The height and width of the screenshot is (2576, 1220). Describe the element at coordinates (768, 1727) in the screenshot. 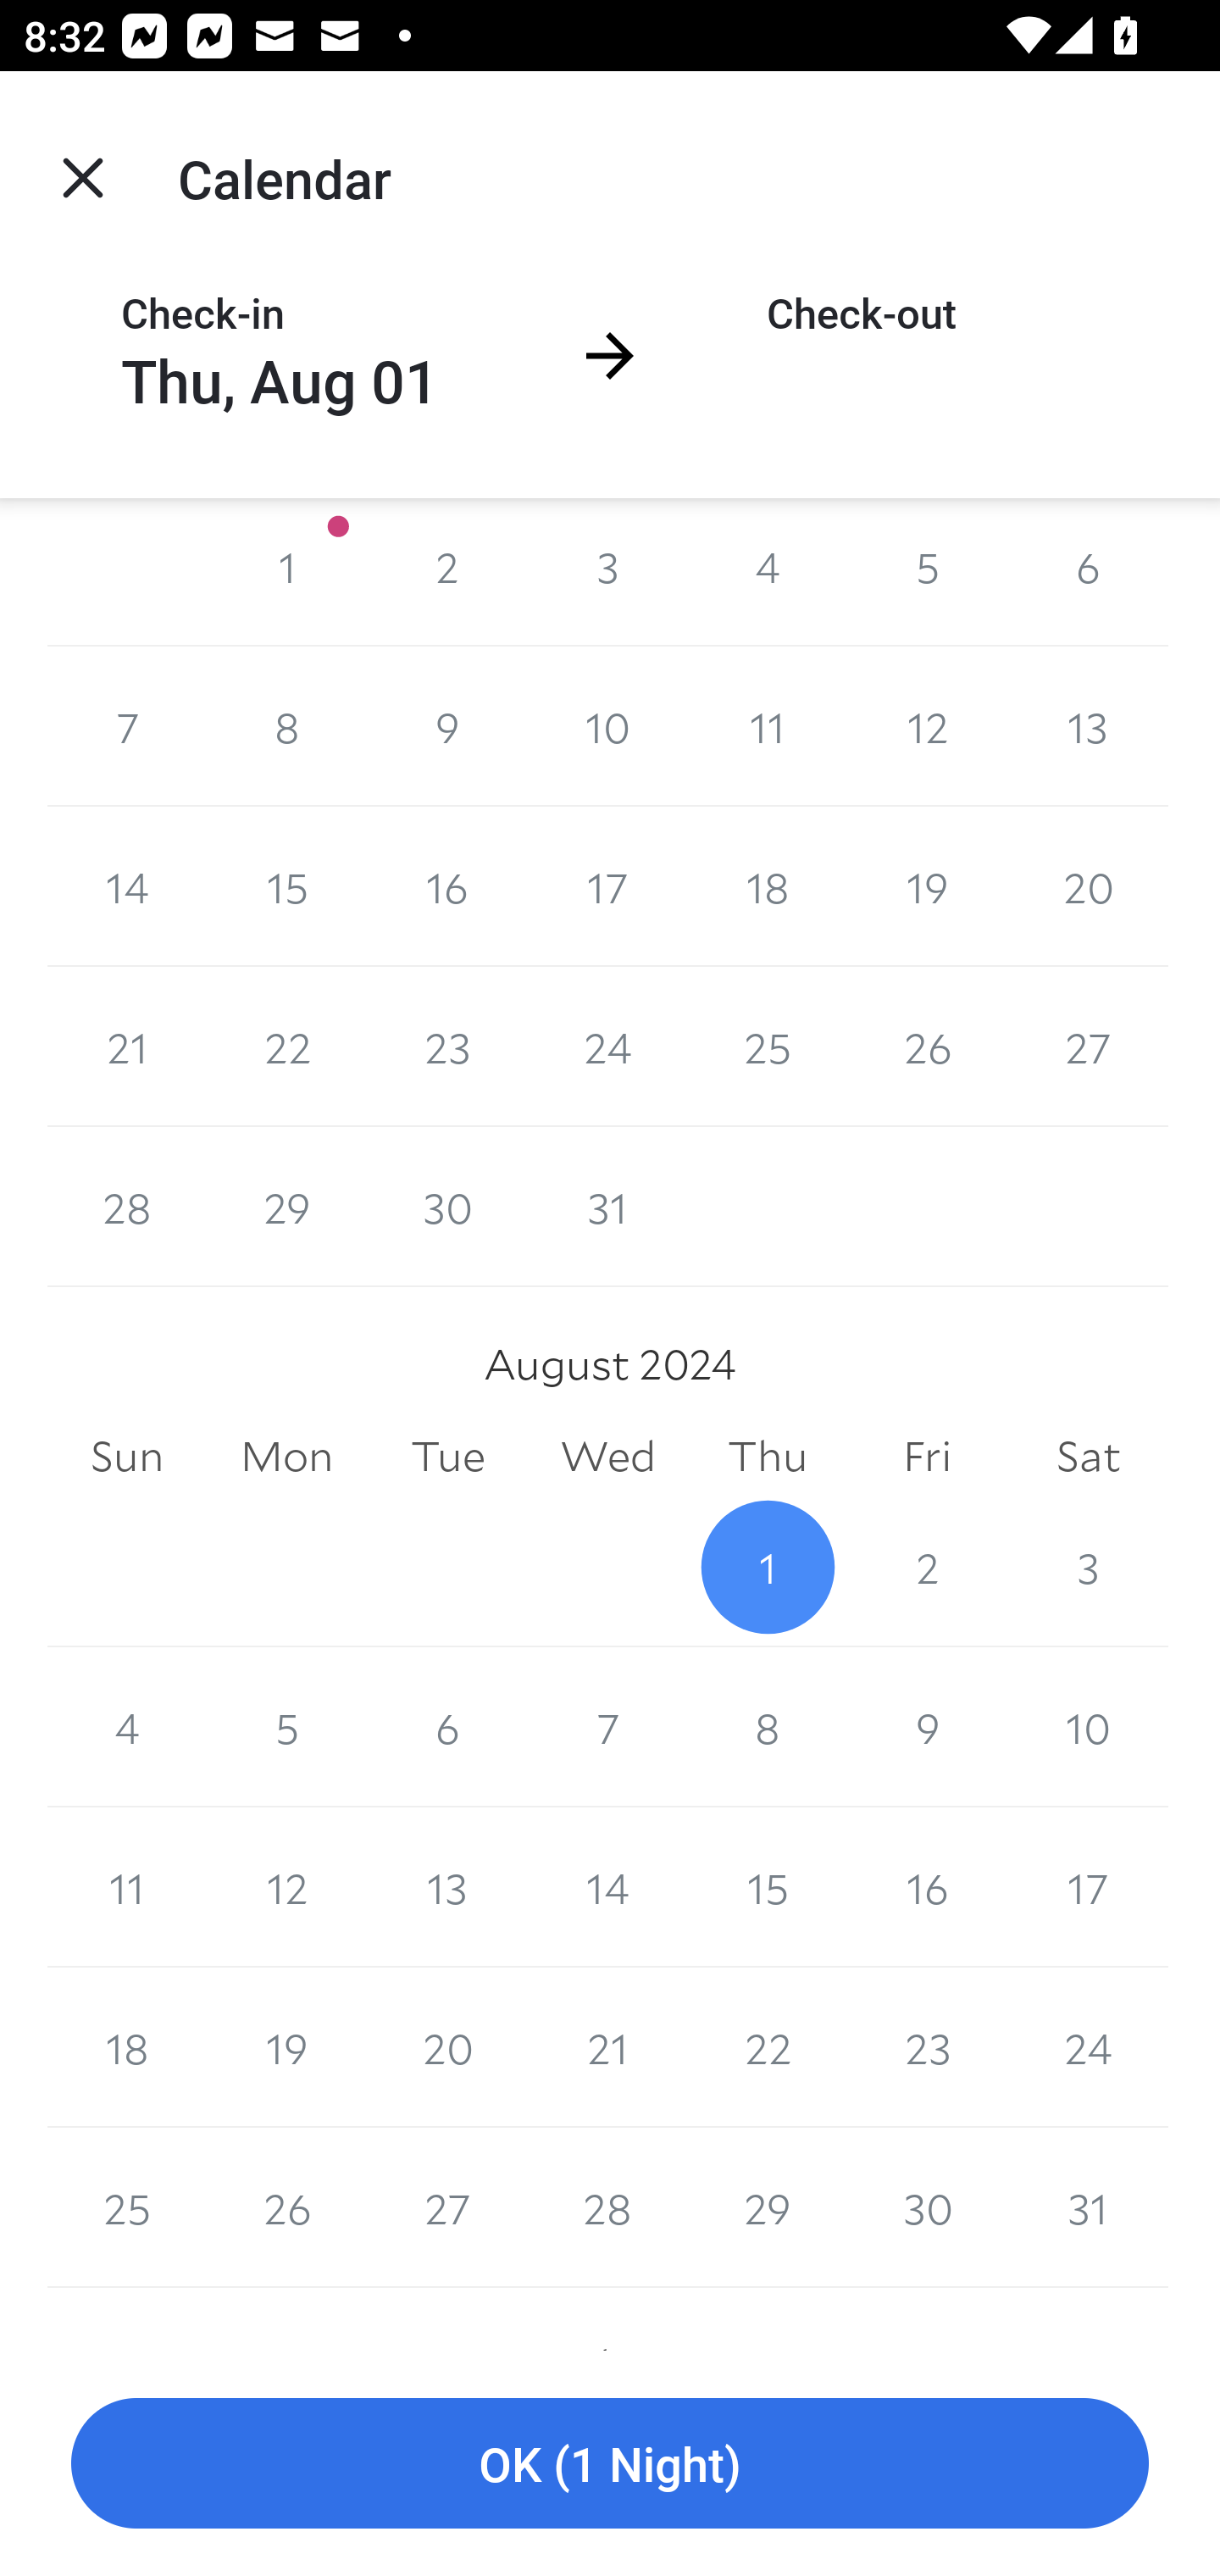

I see `8 8 August 2024` at that location.